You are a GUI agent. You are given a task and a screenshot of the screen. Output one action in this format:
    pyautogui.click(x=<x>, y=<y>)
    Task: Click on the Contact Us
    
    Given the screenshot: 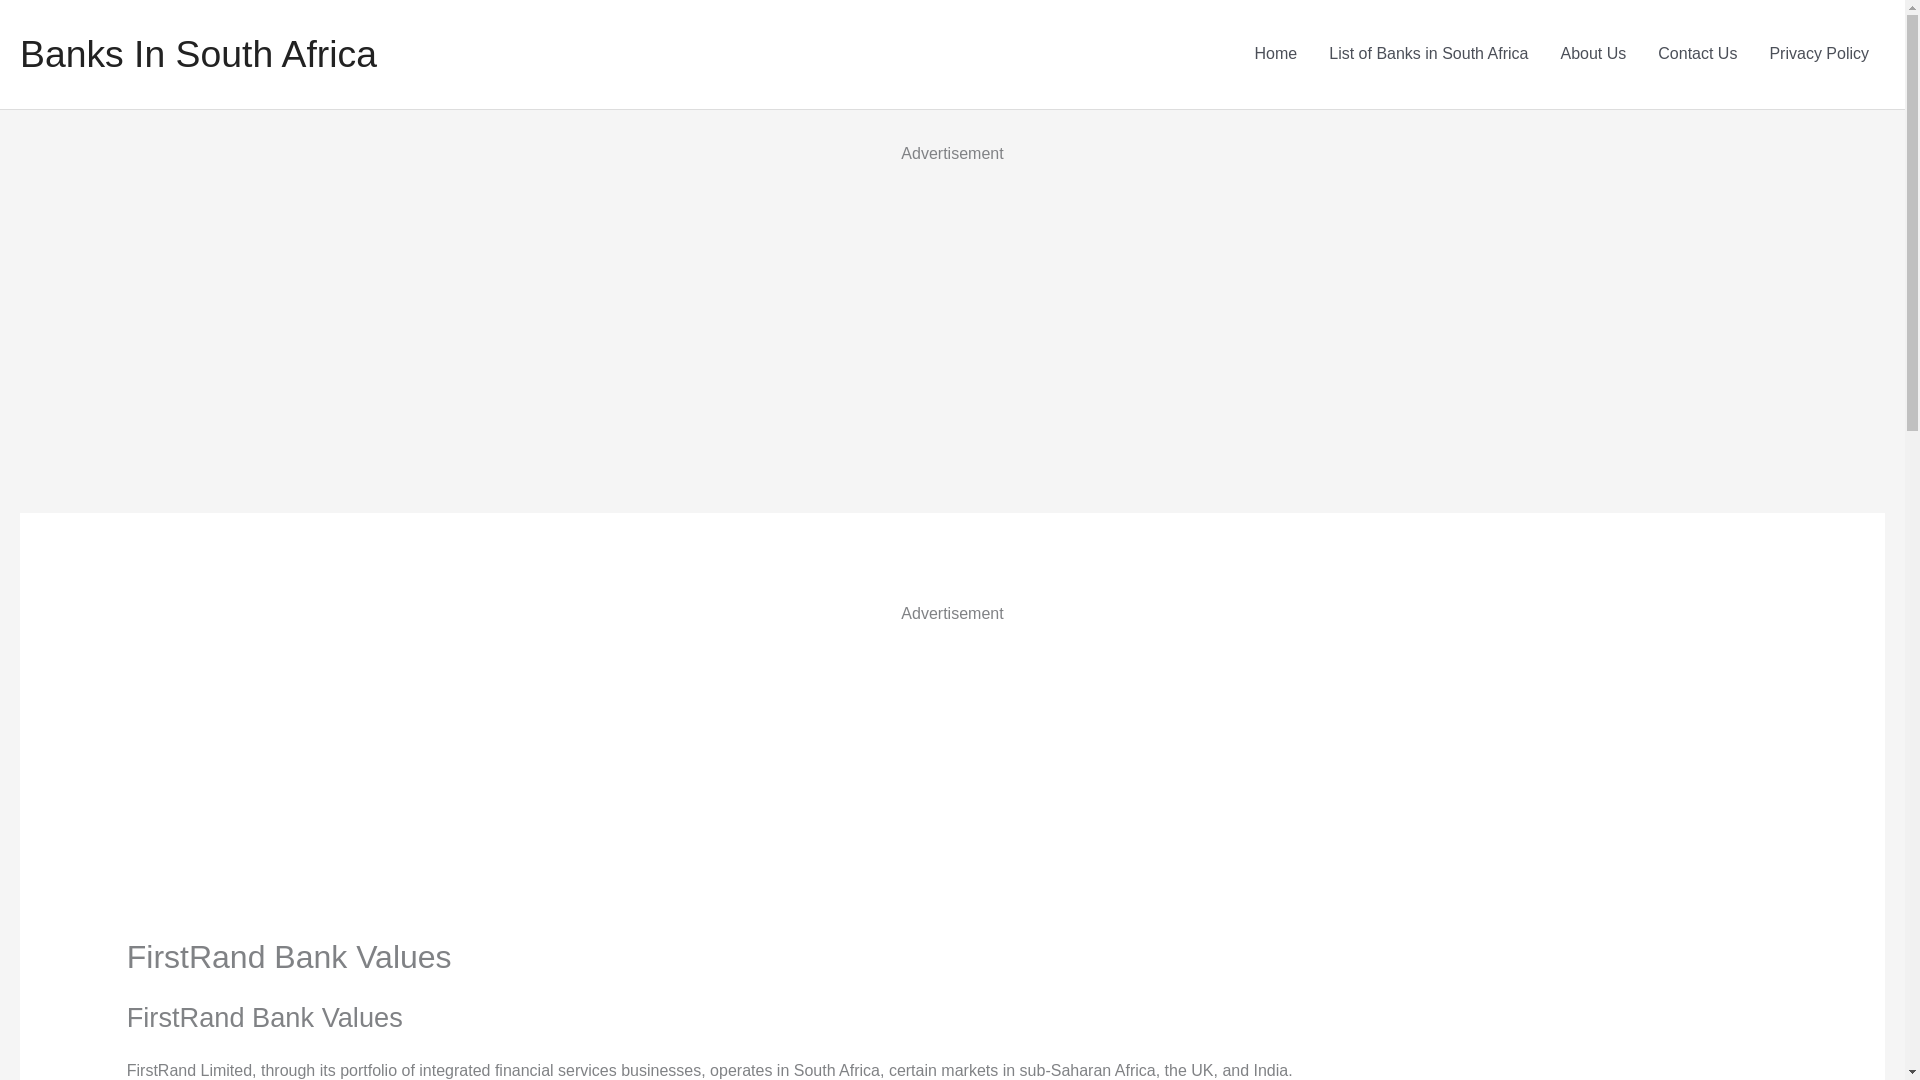 What is the action you would take?
    pyautogui.click(x=1696, y=54)
    